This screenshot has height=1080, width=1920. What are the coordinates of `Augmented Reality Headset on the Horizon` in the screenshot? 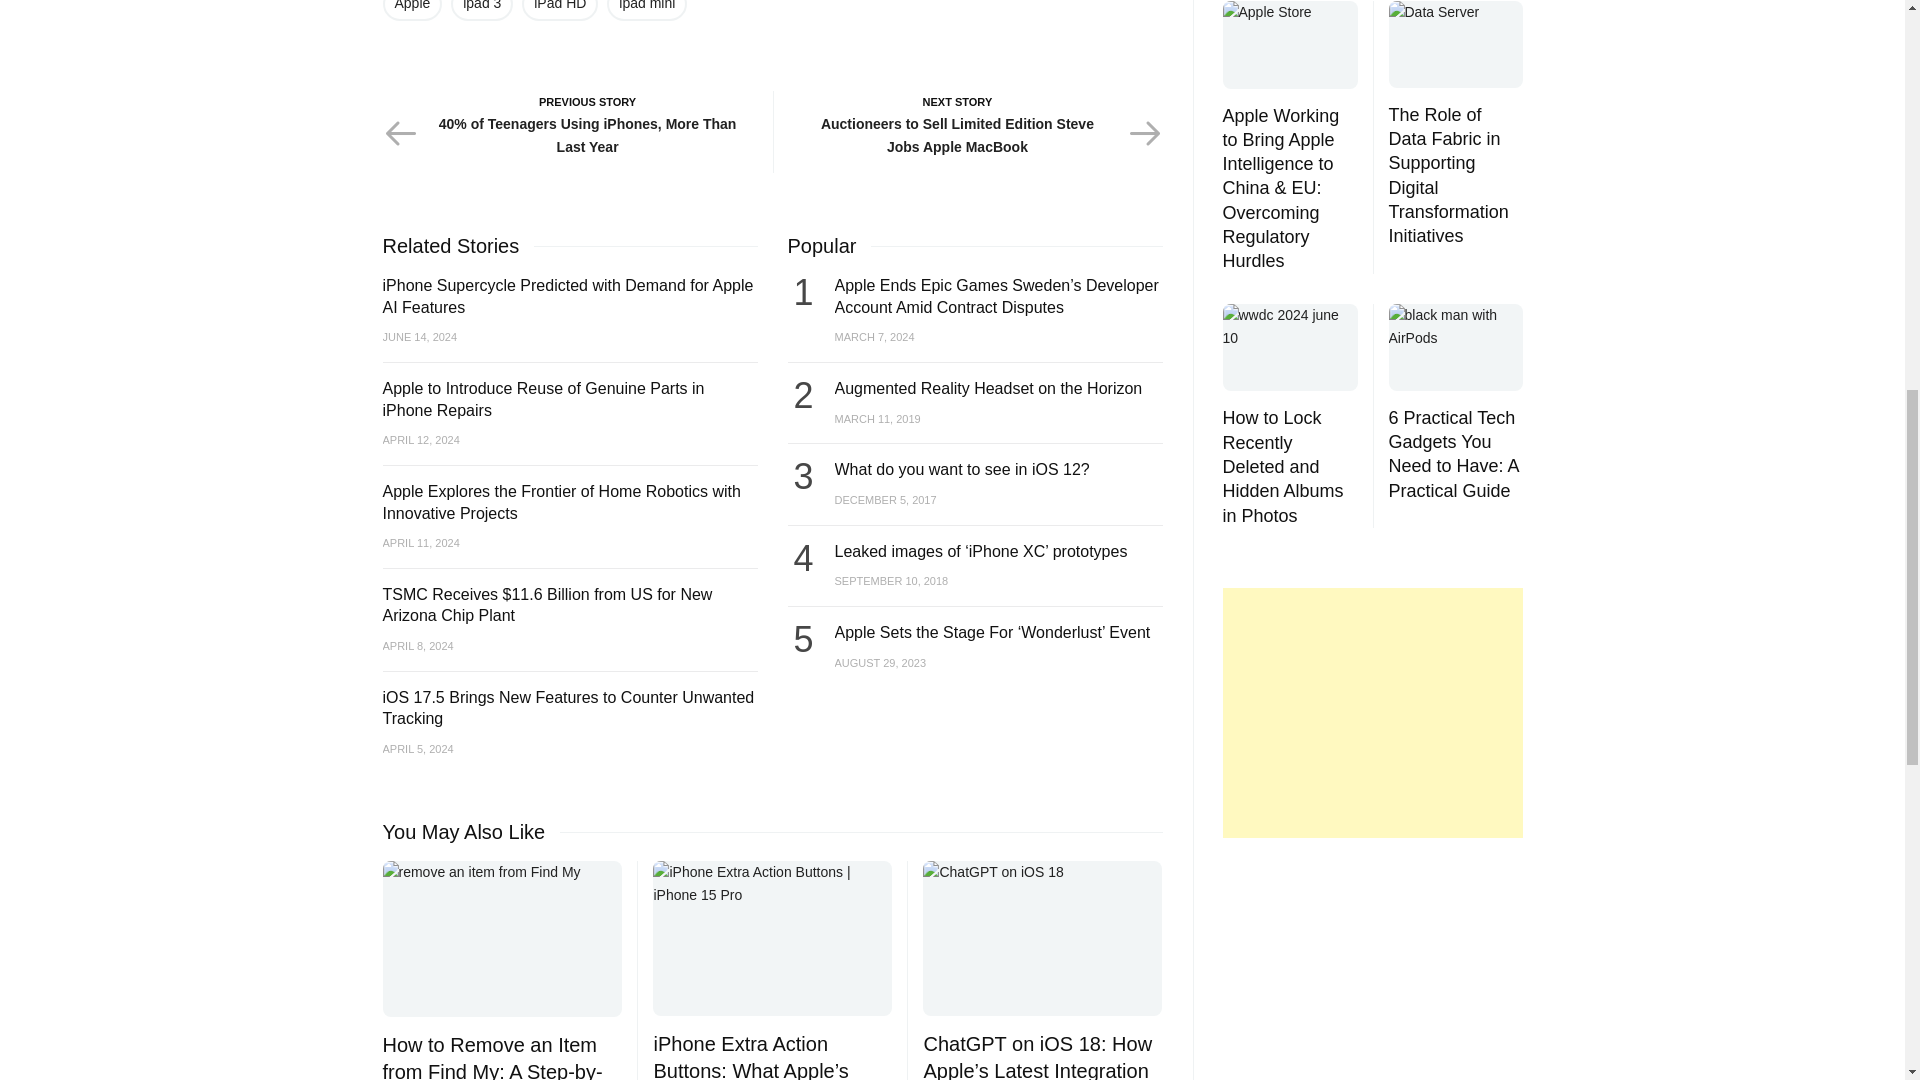 It's located at (988, 388).